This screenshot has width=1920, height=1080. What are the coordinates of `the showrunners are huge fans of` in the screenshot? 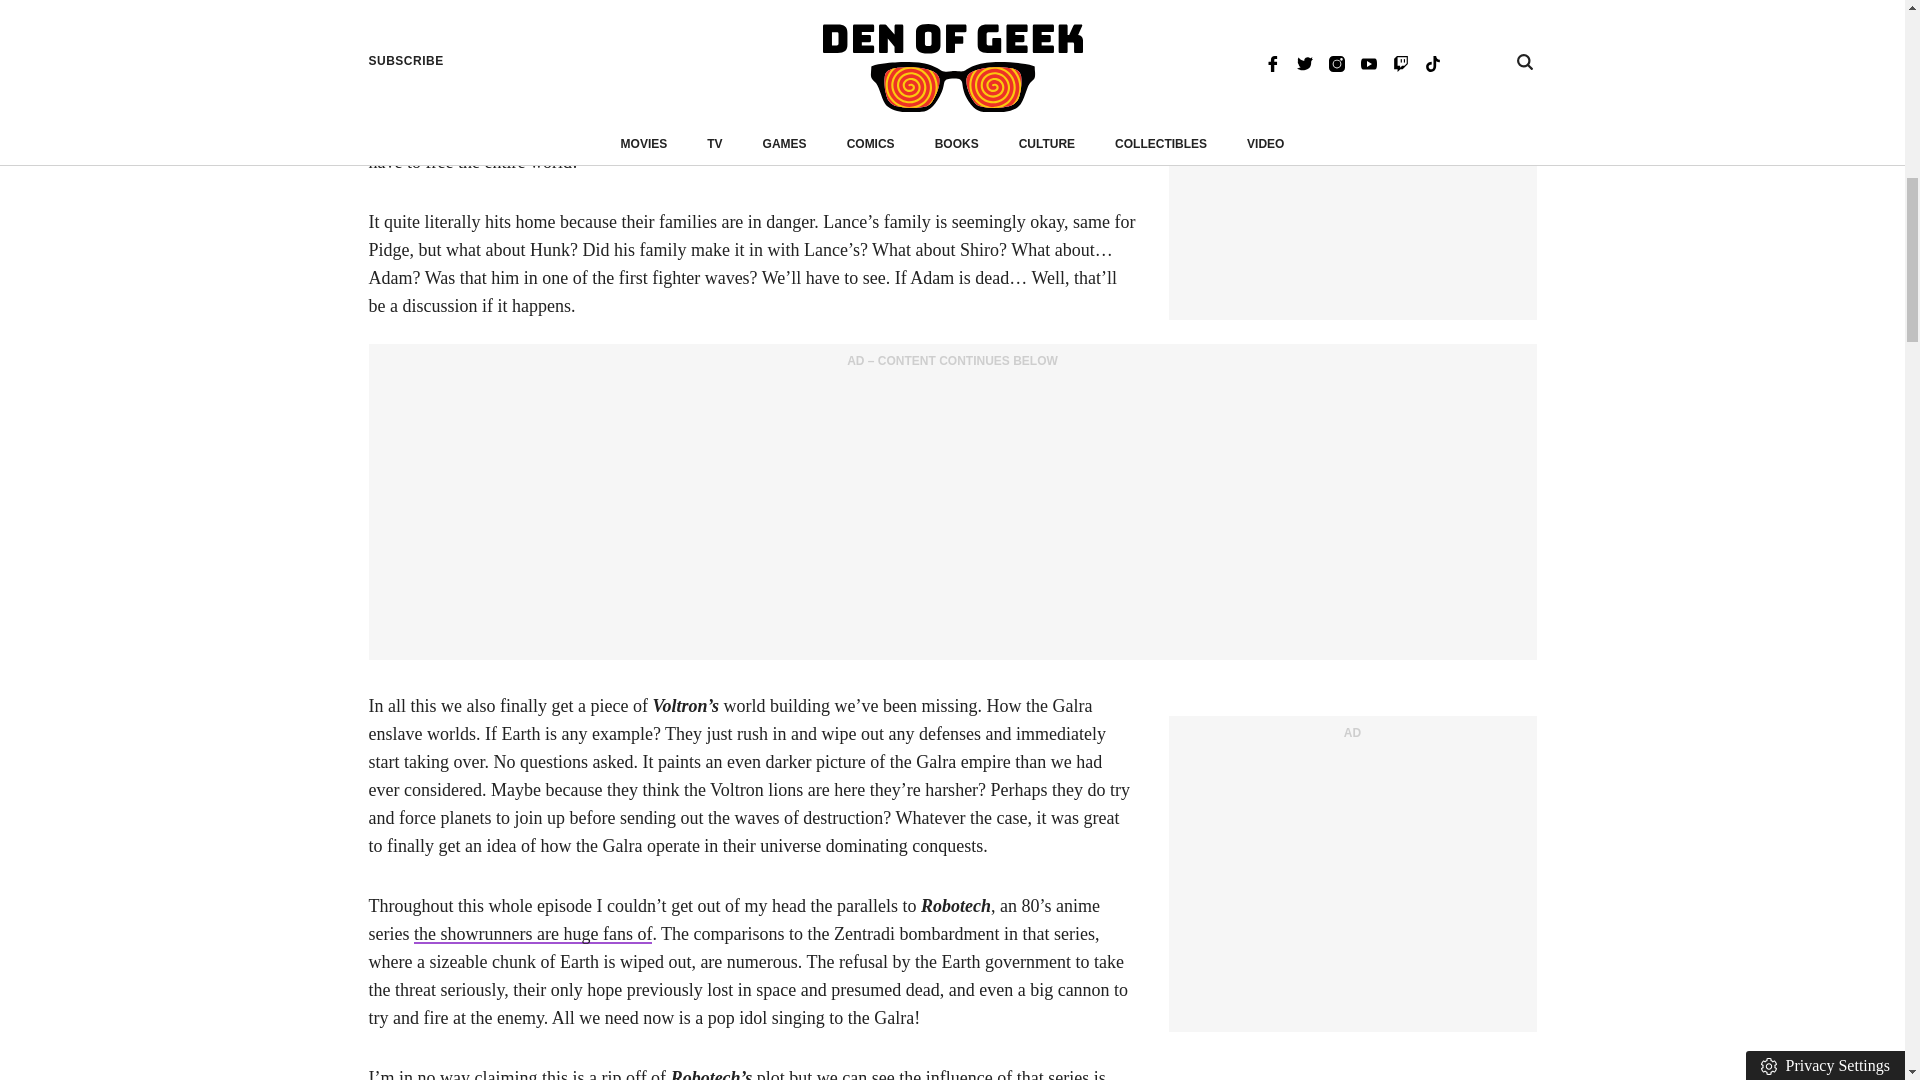 It's located at (533, 934).